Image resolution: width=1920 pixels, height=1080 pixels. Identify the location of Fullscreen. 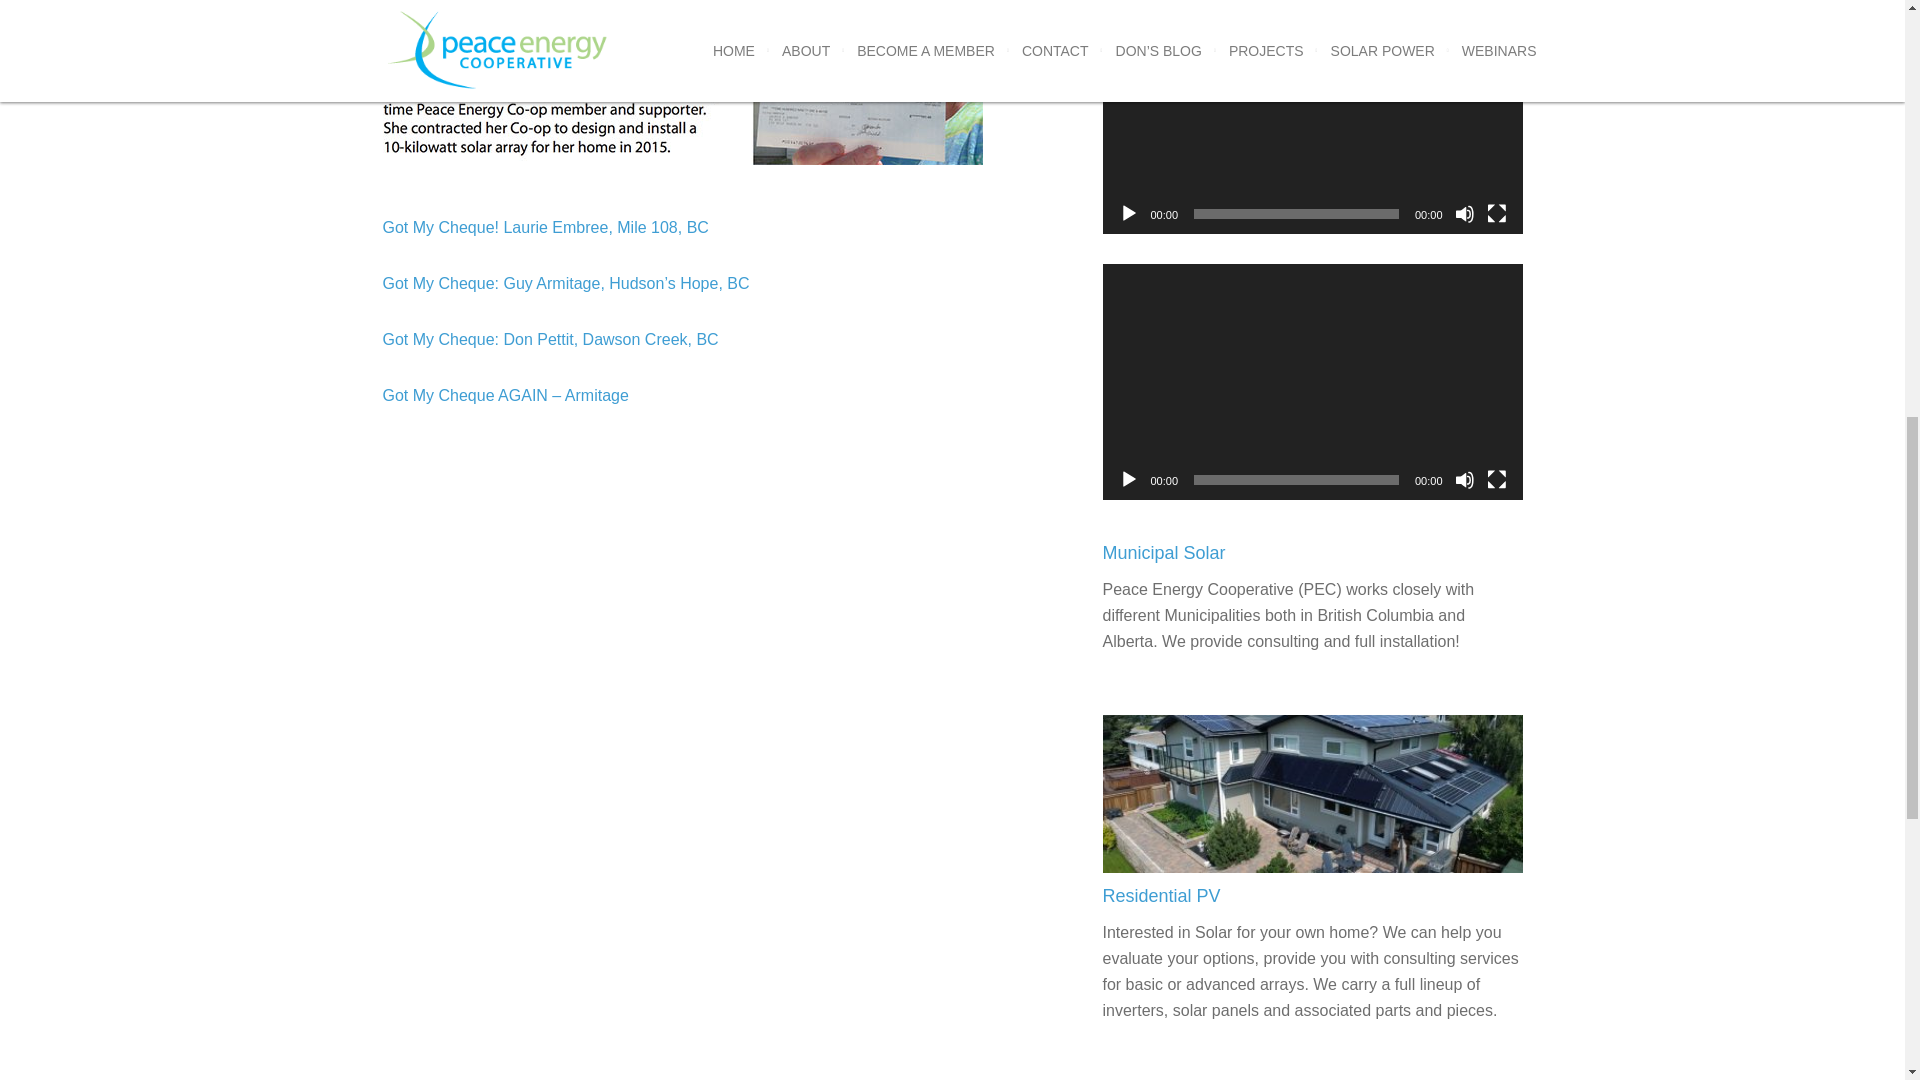
(1496, 214).